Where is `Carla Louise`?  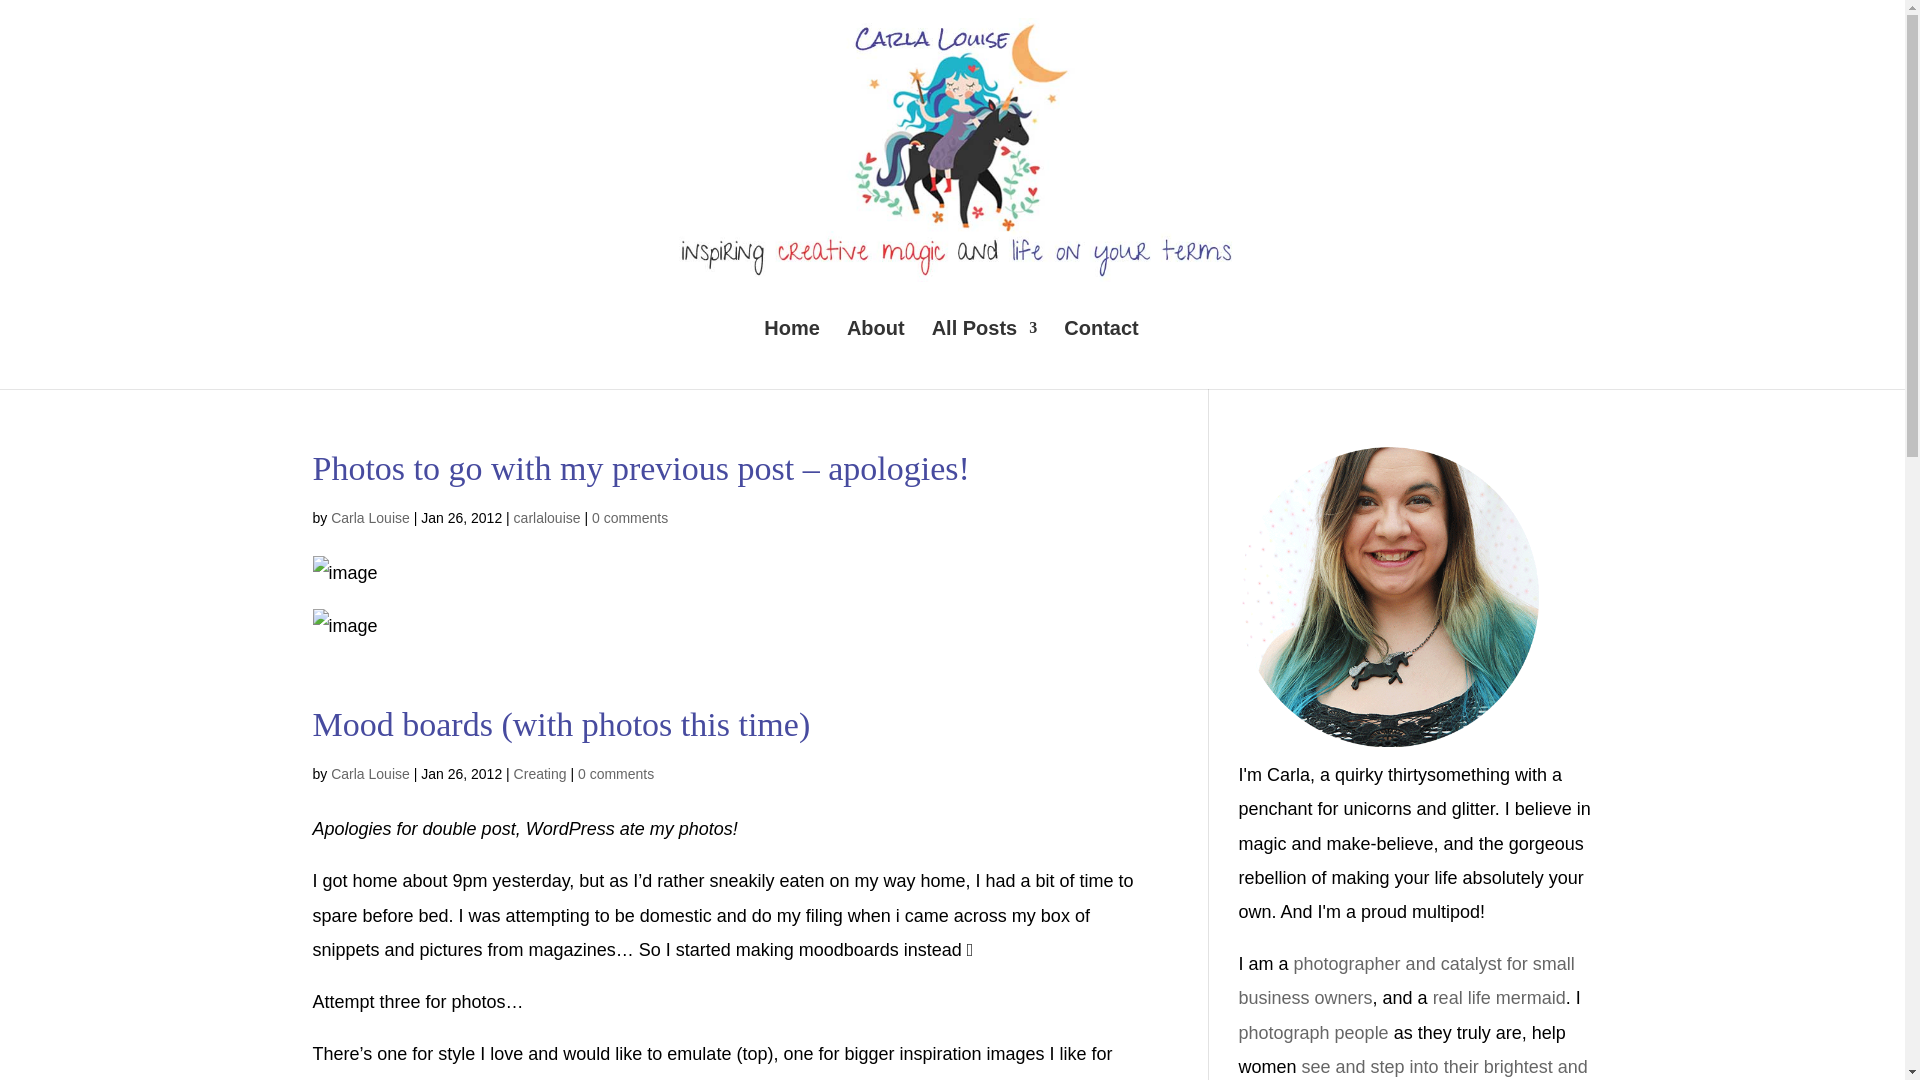 Carla Louise is located at coordinates (370, 773).